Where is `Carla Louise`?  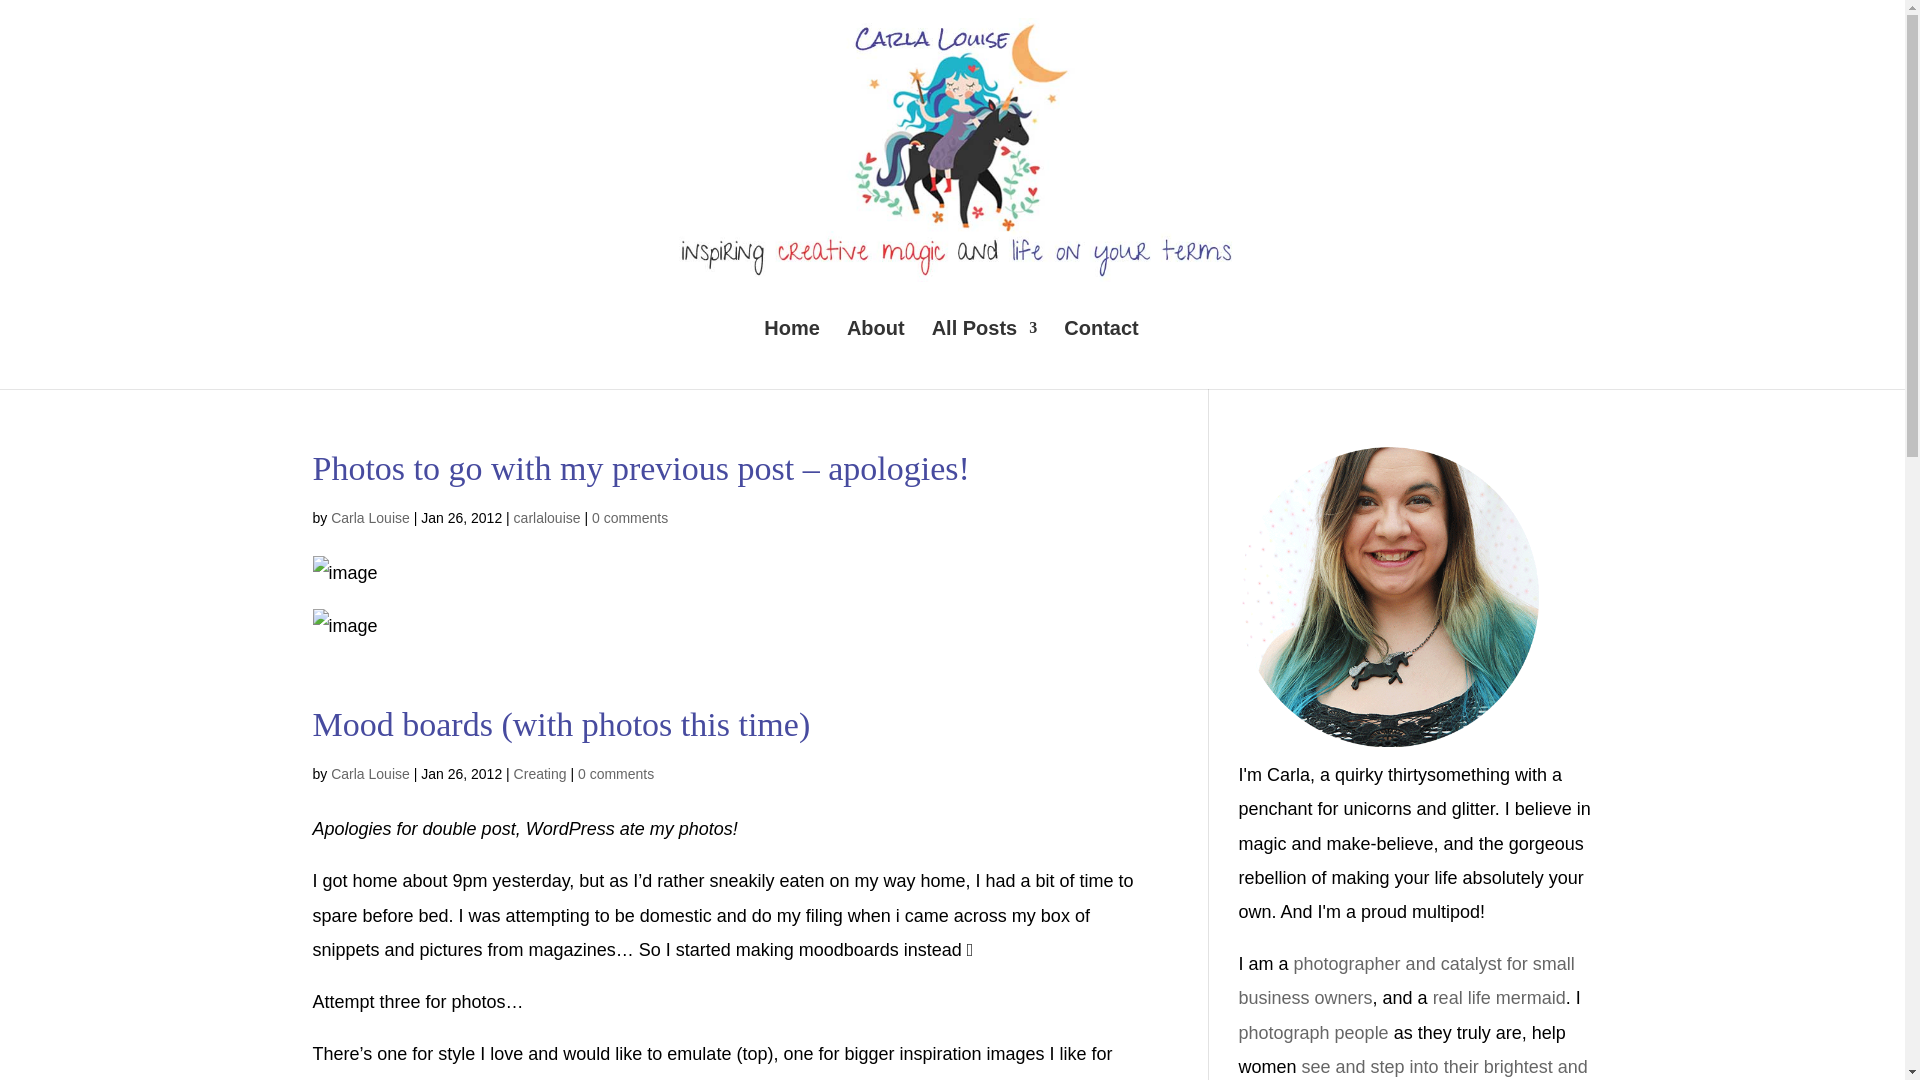 Carla Louise is located at coordinates (370, 773).